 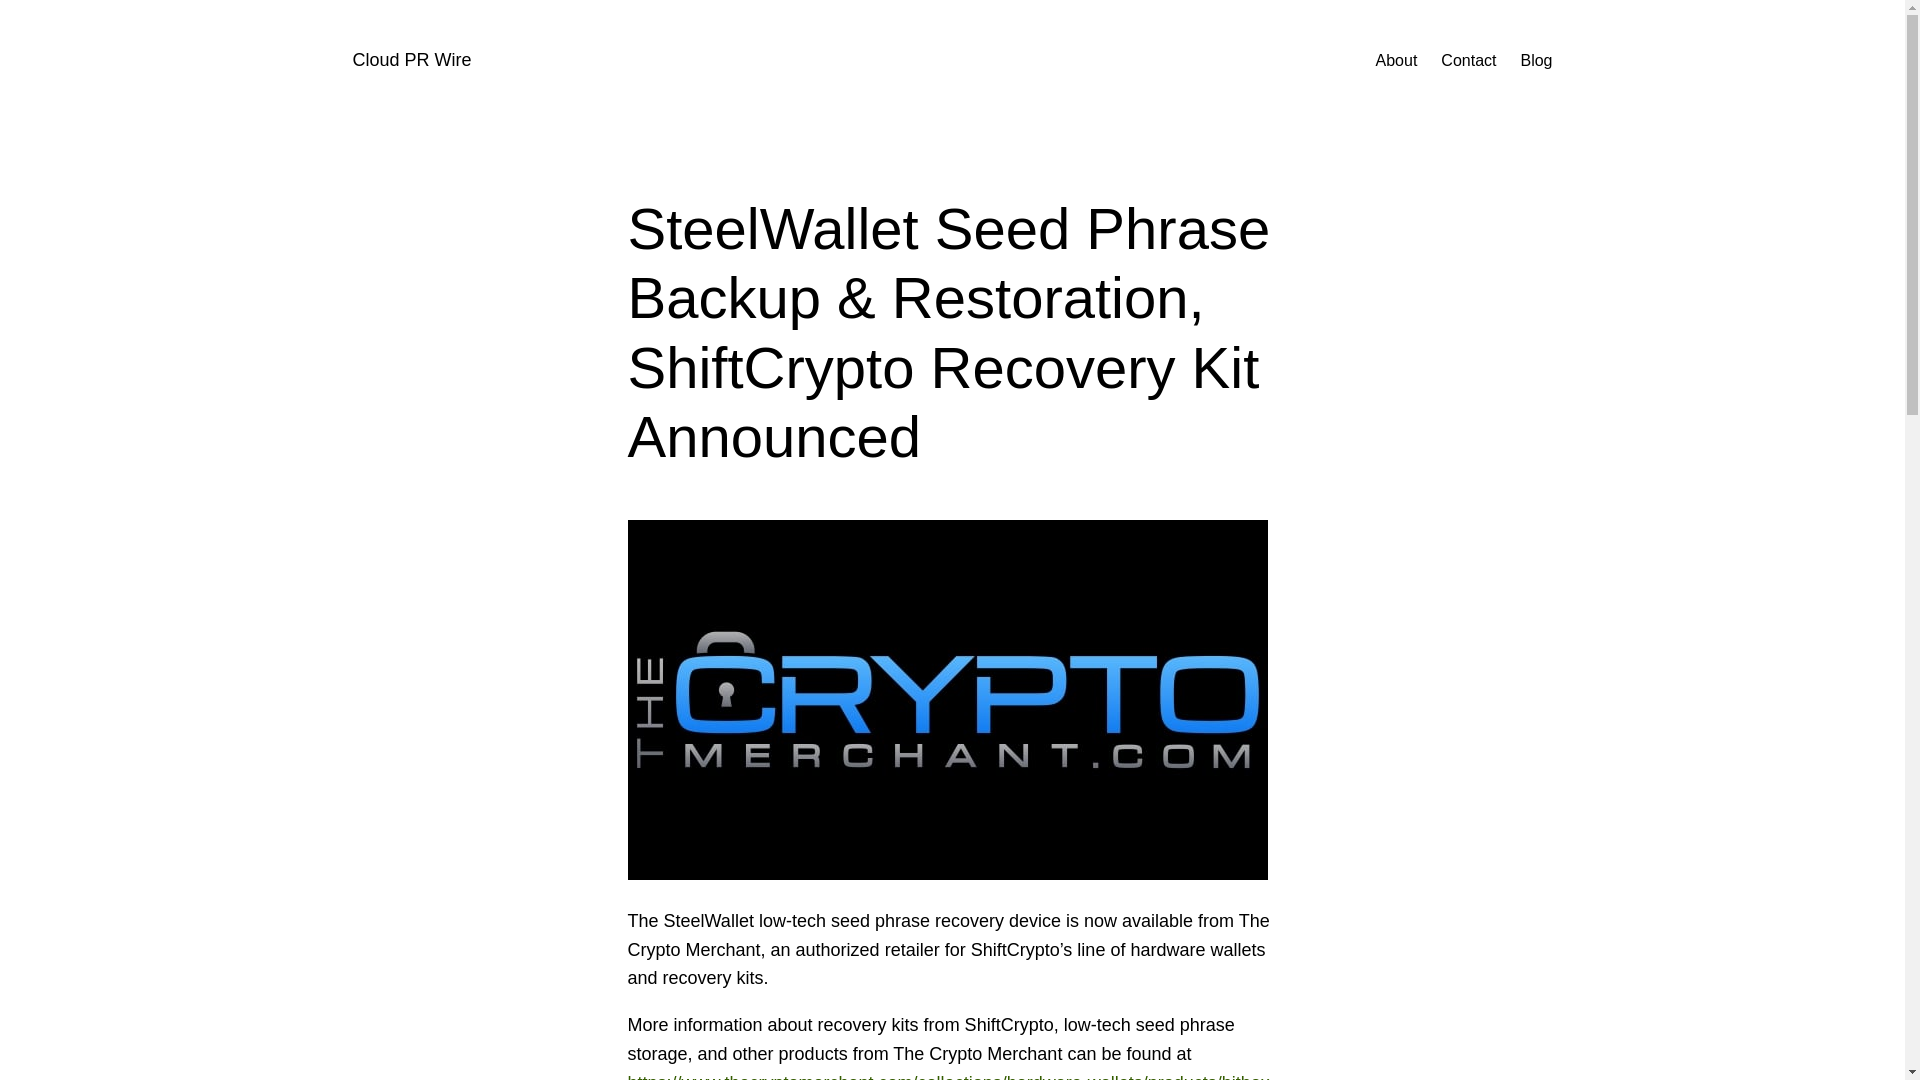 I want to click on Contact, so click(x=1468, y=60).